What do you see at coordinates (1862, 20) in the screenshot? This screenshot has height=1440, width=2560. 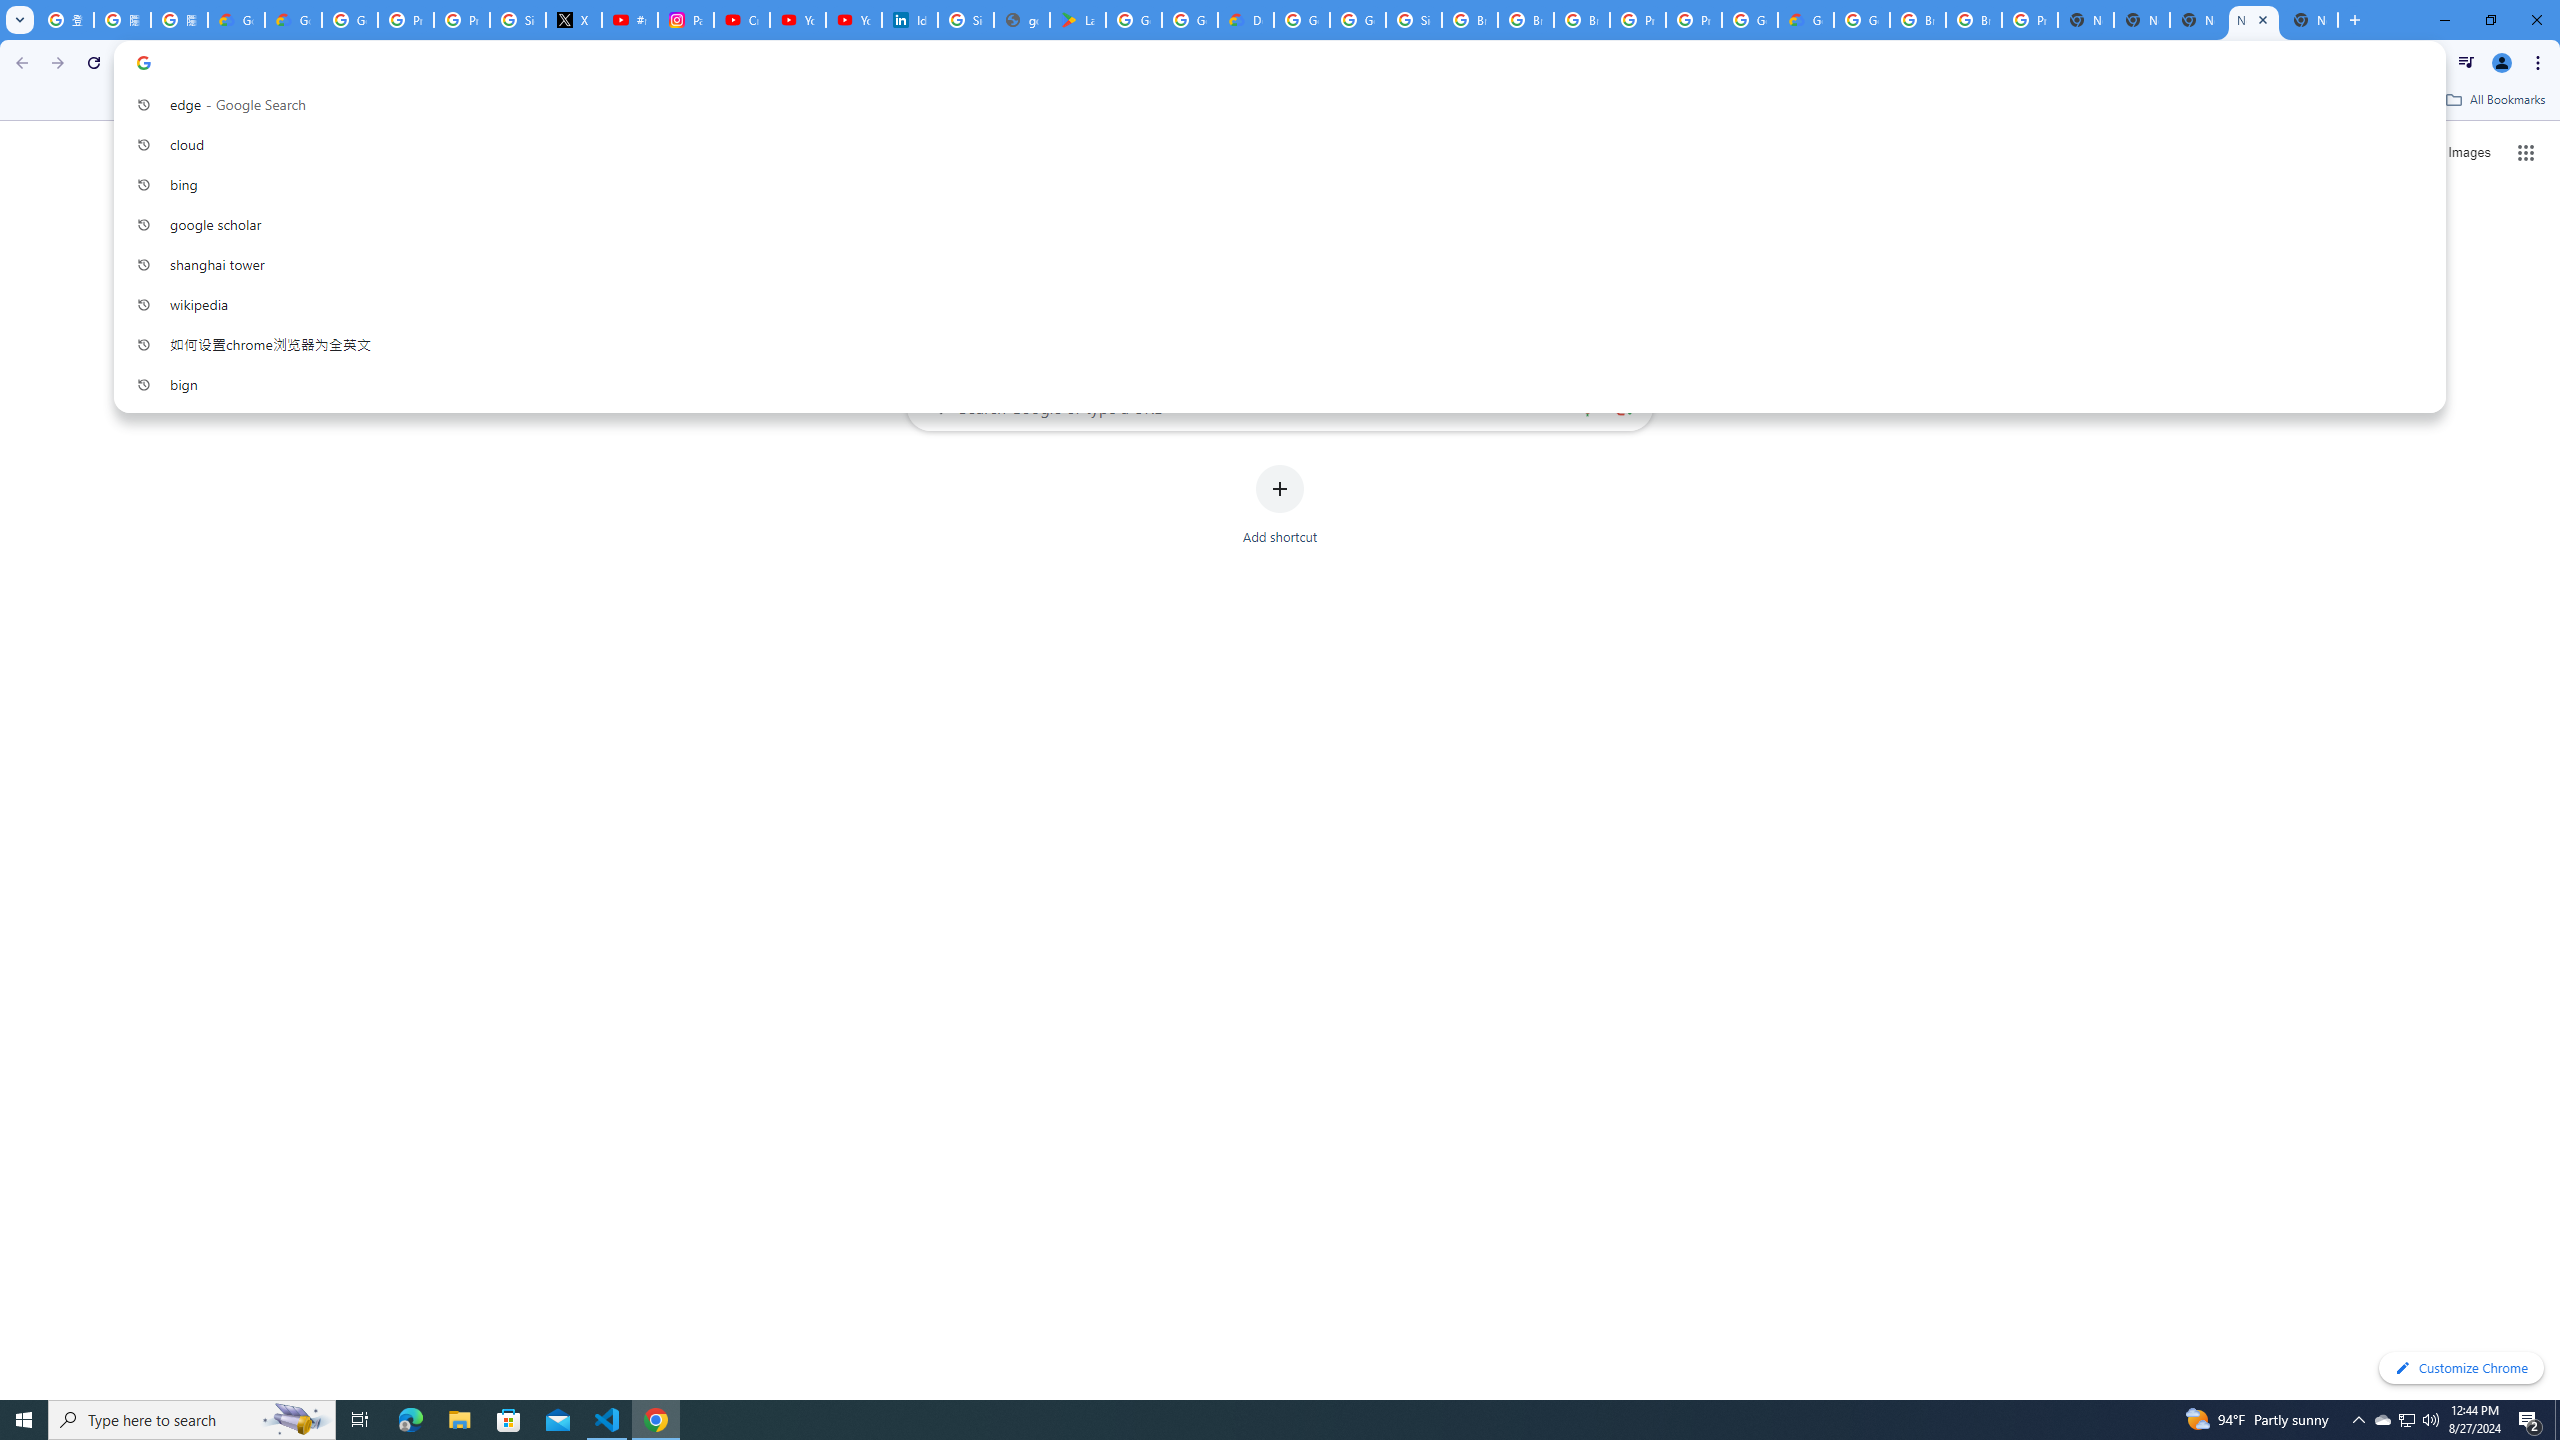 I see `Google Cloud Platform` at bounding box center [1862, 20].